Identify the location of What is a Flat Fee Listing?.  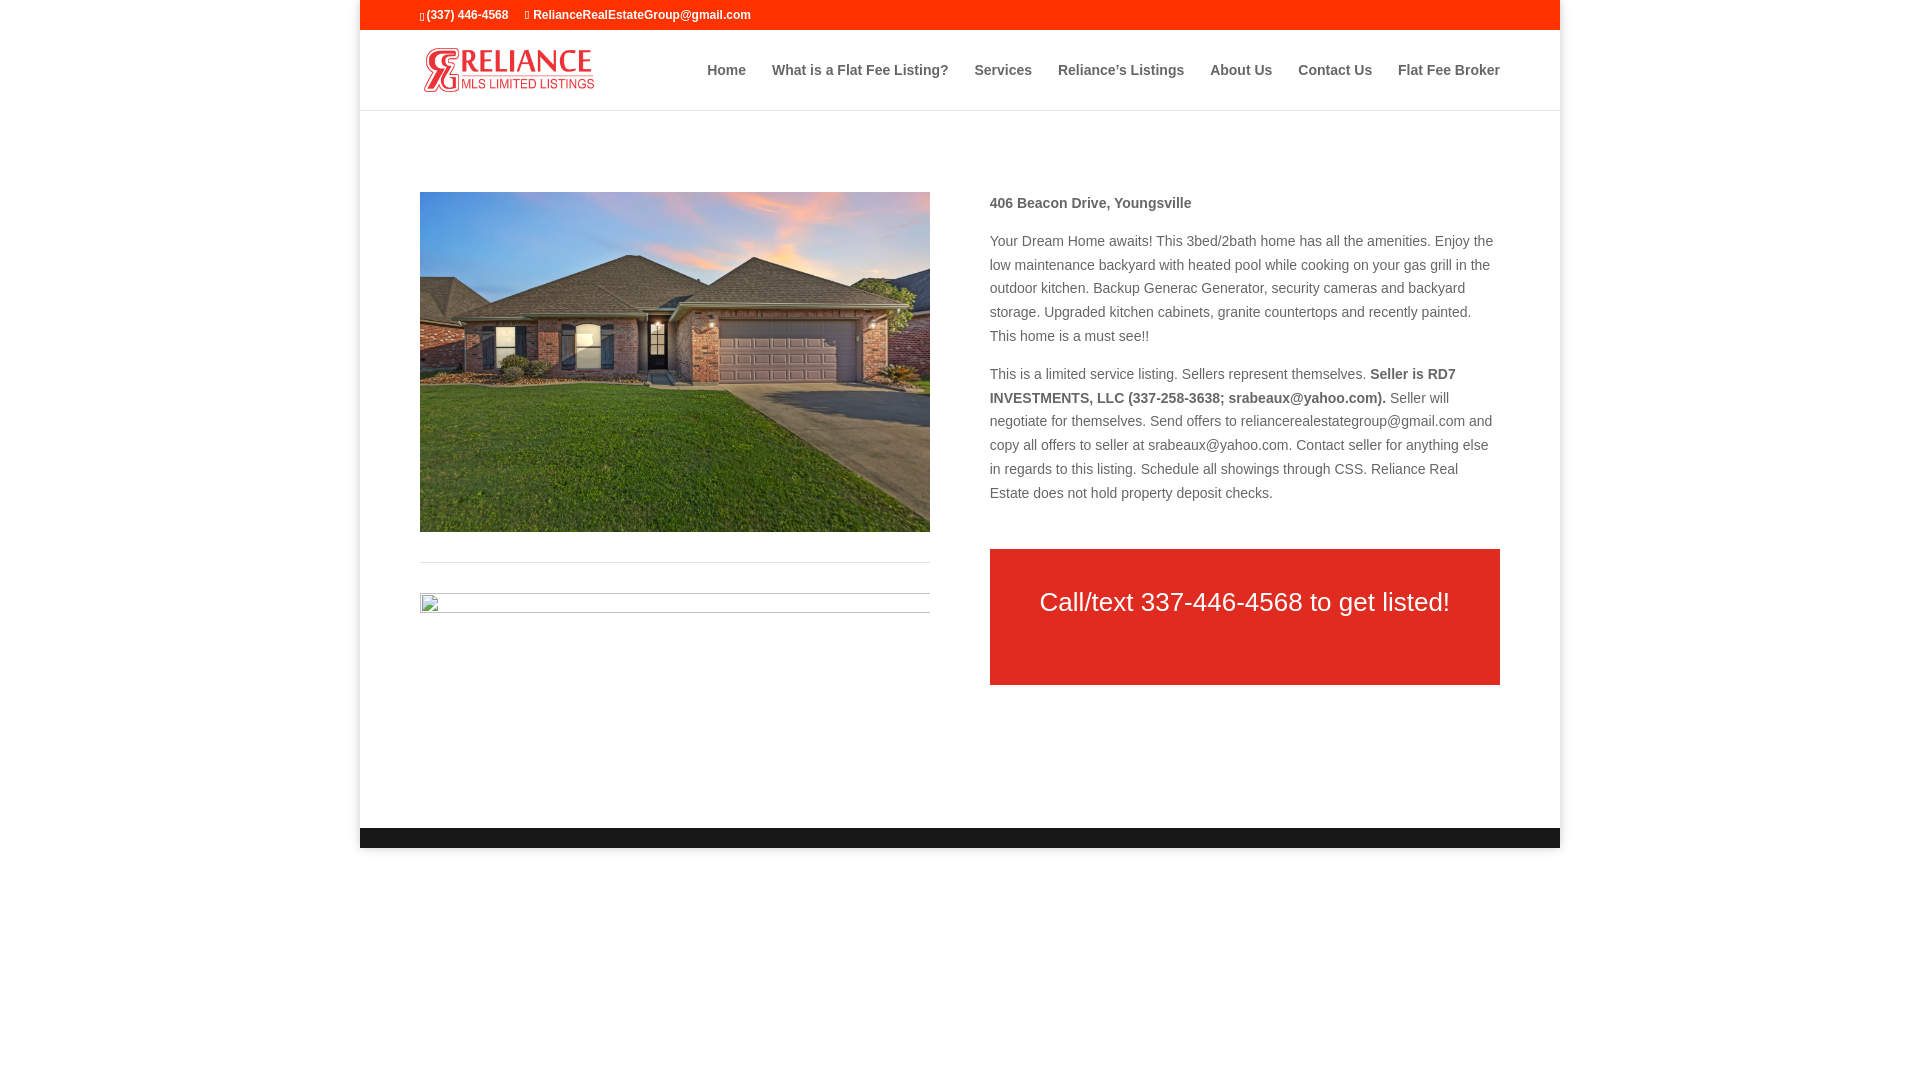
(860, 86).